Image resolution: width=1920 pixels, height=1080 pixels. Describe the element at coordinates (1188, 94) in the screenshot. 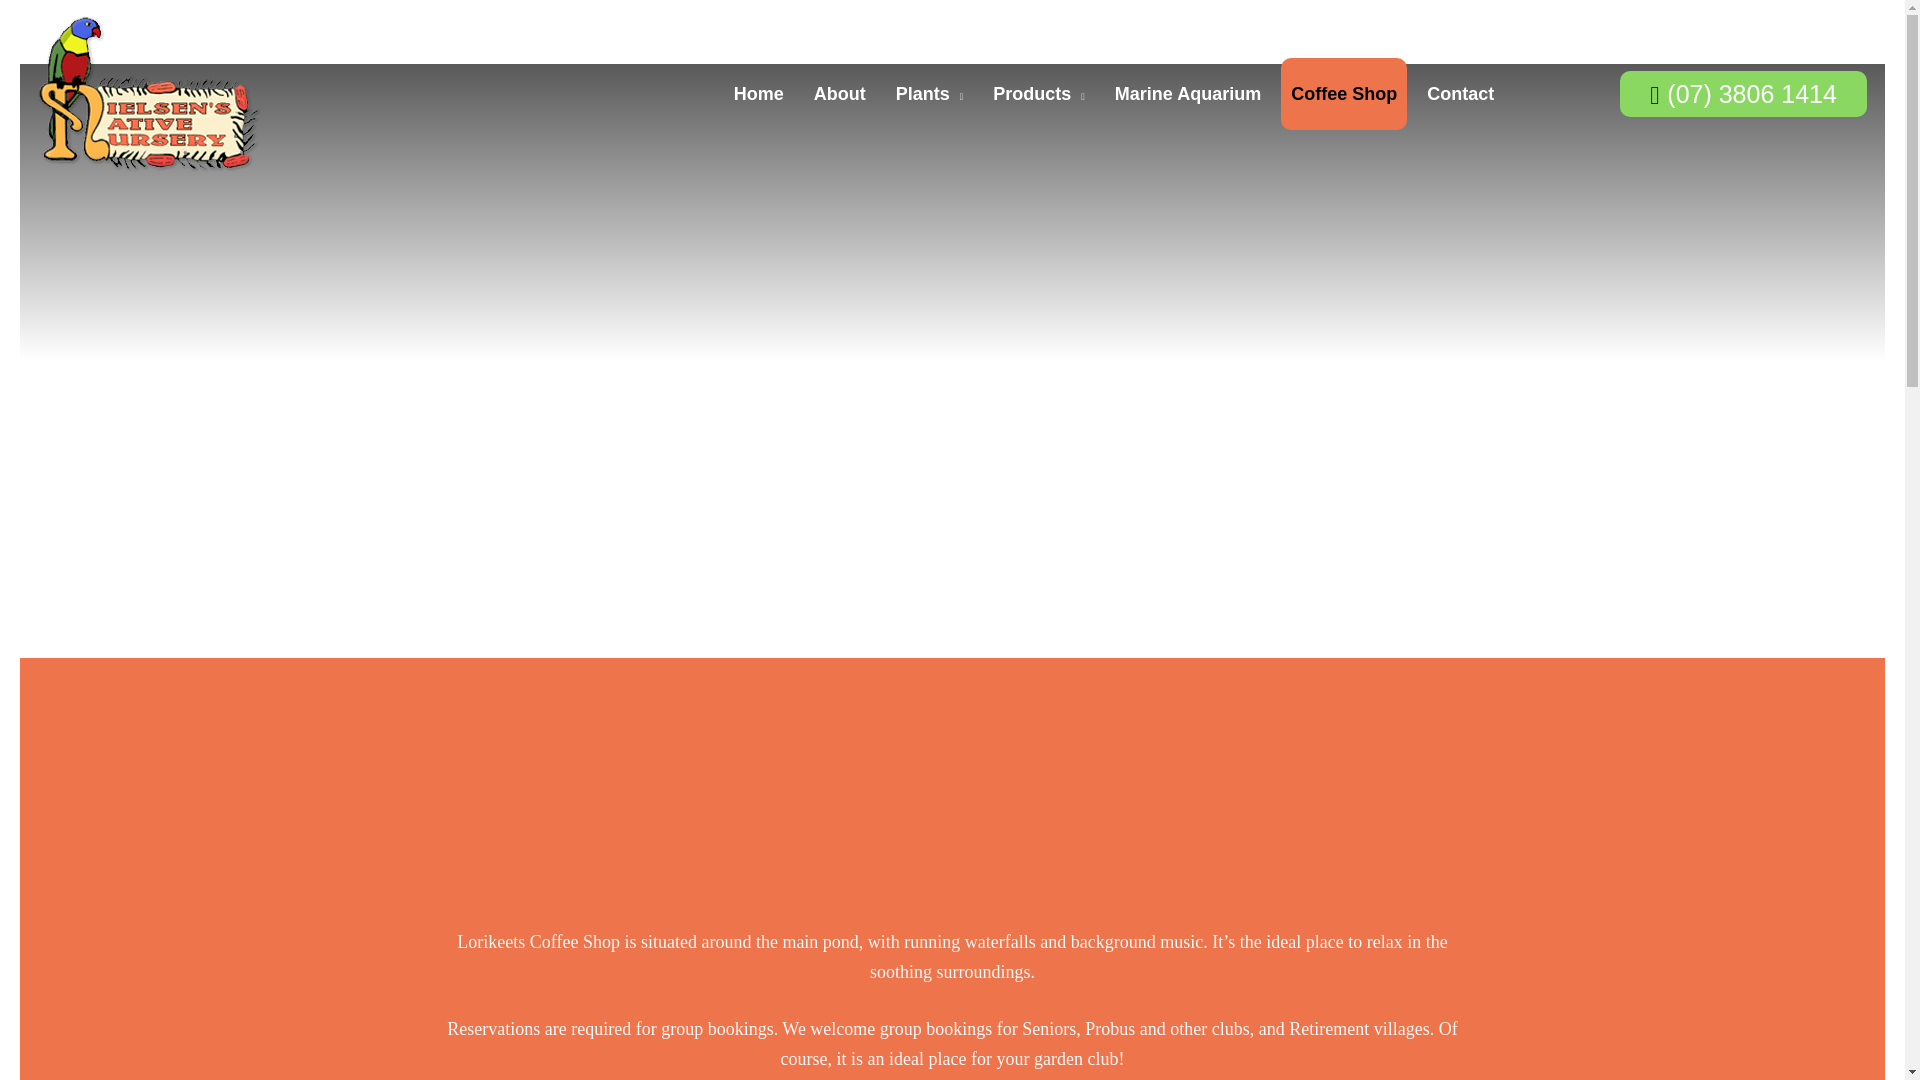

I see `Marine Aquarium` at that location.